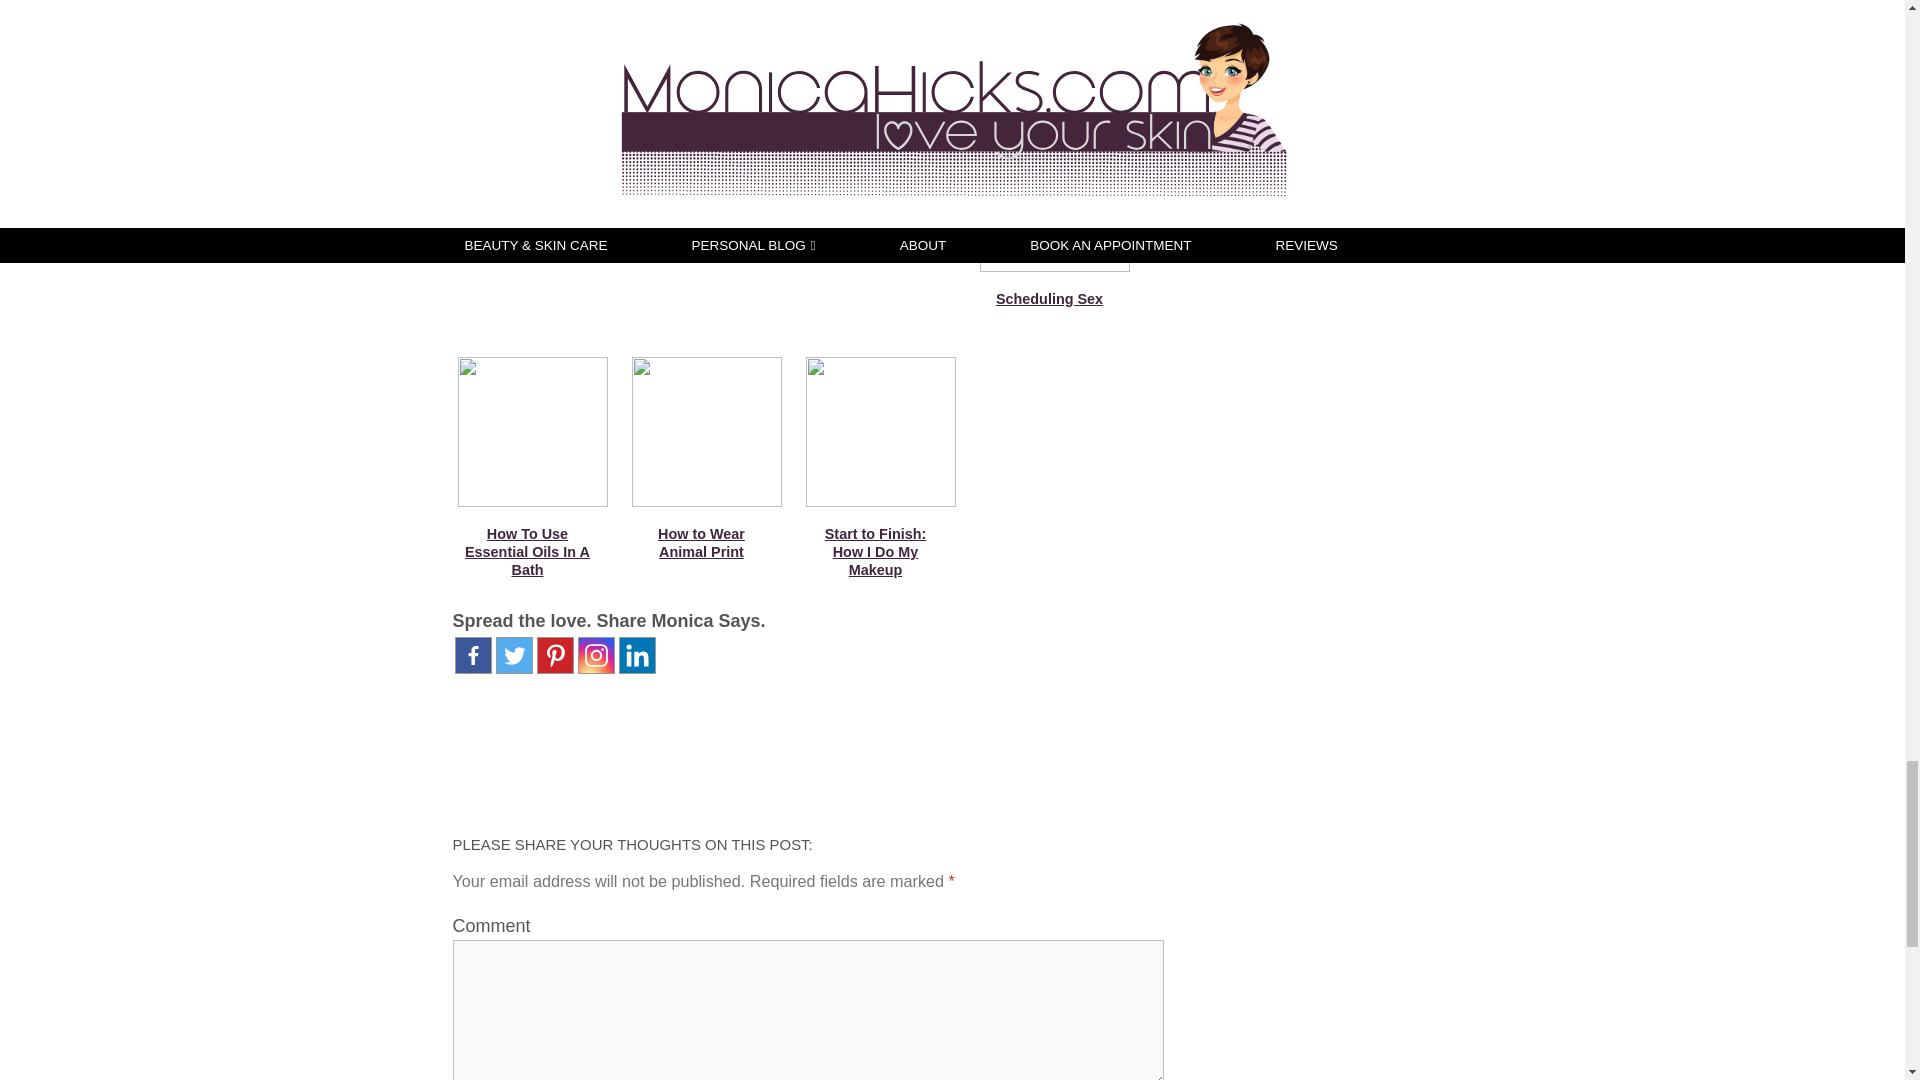  What do you see at coordinates (472, 655) in the screenshot?
I see `Facebook` at bounding box center [472, 655].